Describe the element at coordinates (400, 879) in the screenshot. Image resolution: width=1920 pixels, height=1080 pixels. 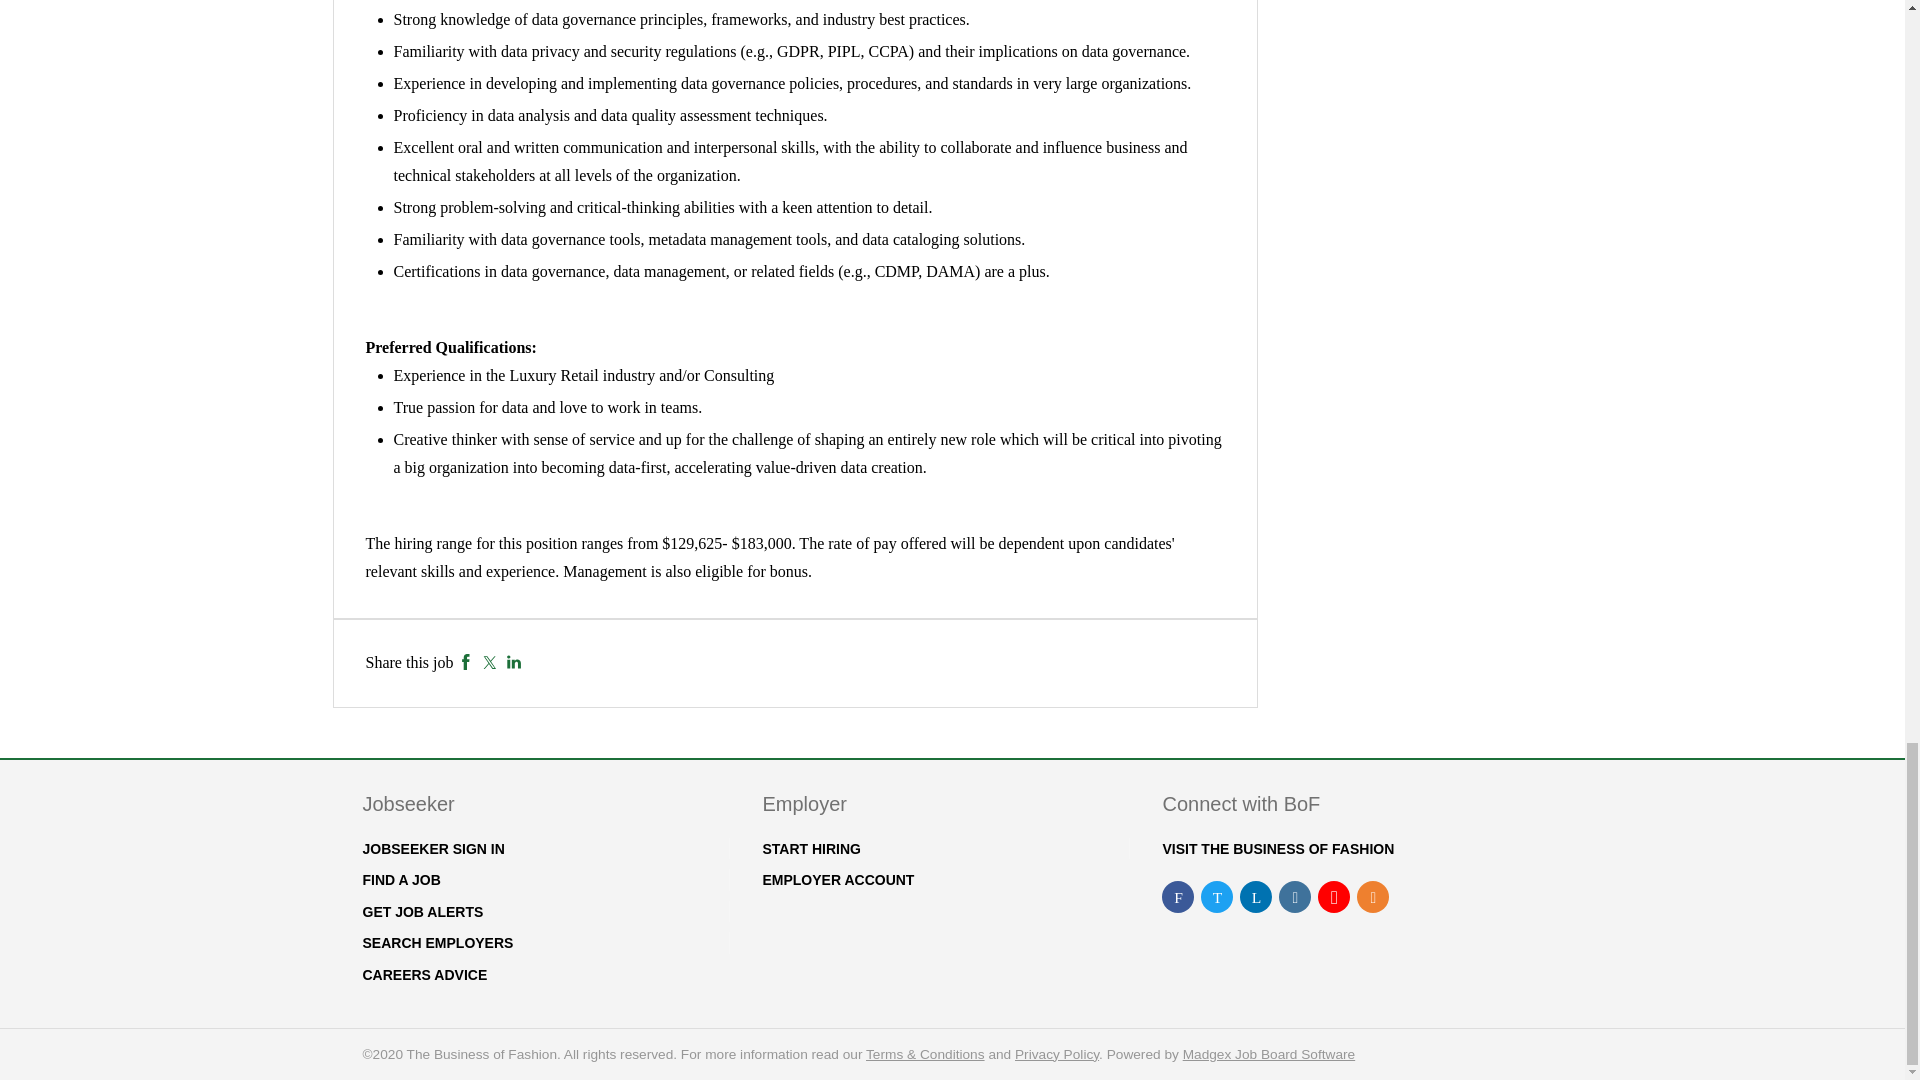
I see `FIND A JOB` at that location.